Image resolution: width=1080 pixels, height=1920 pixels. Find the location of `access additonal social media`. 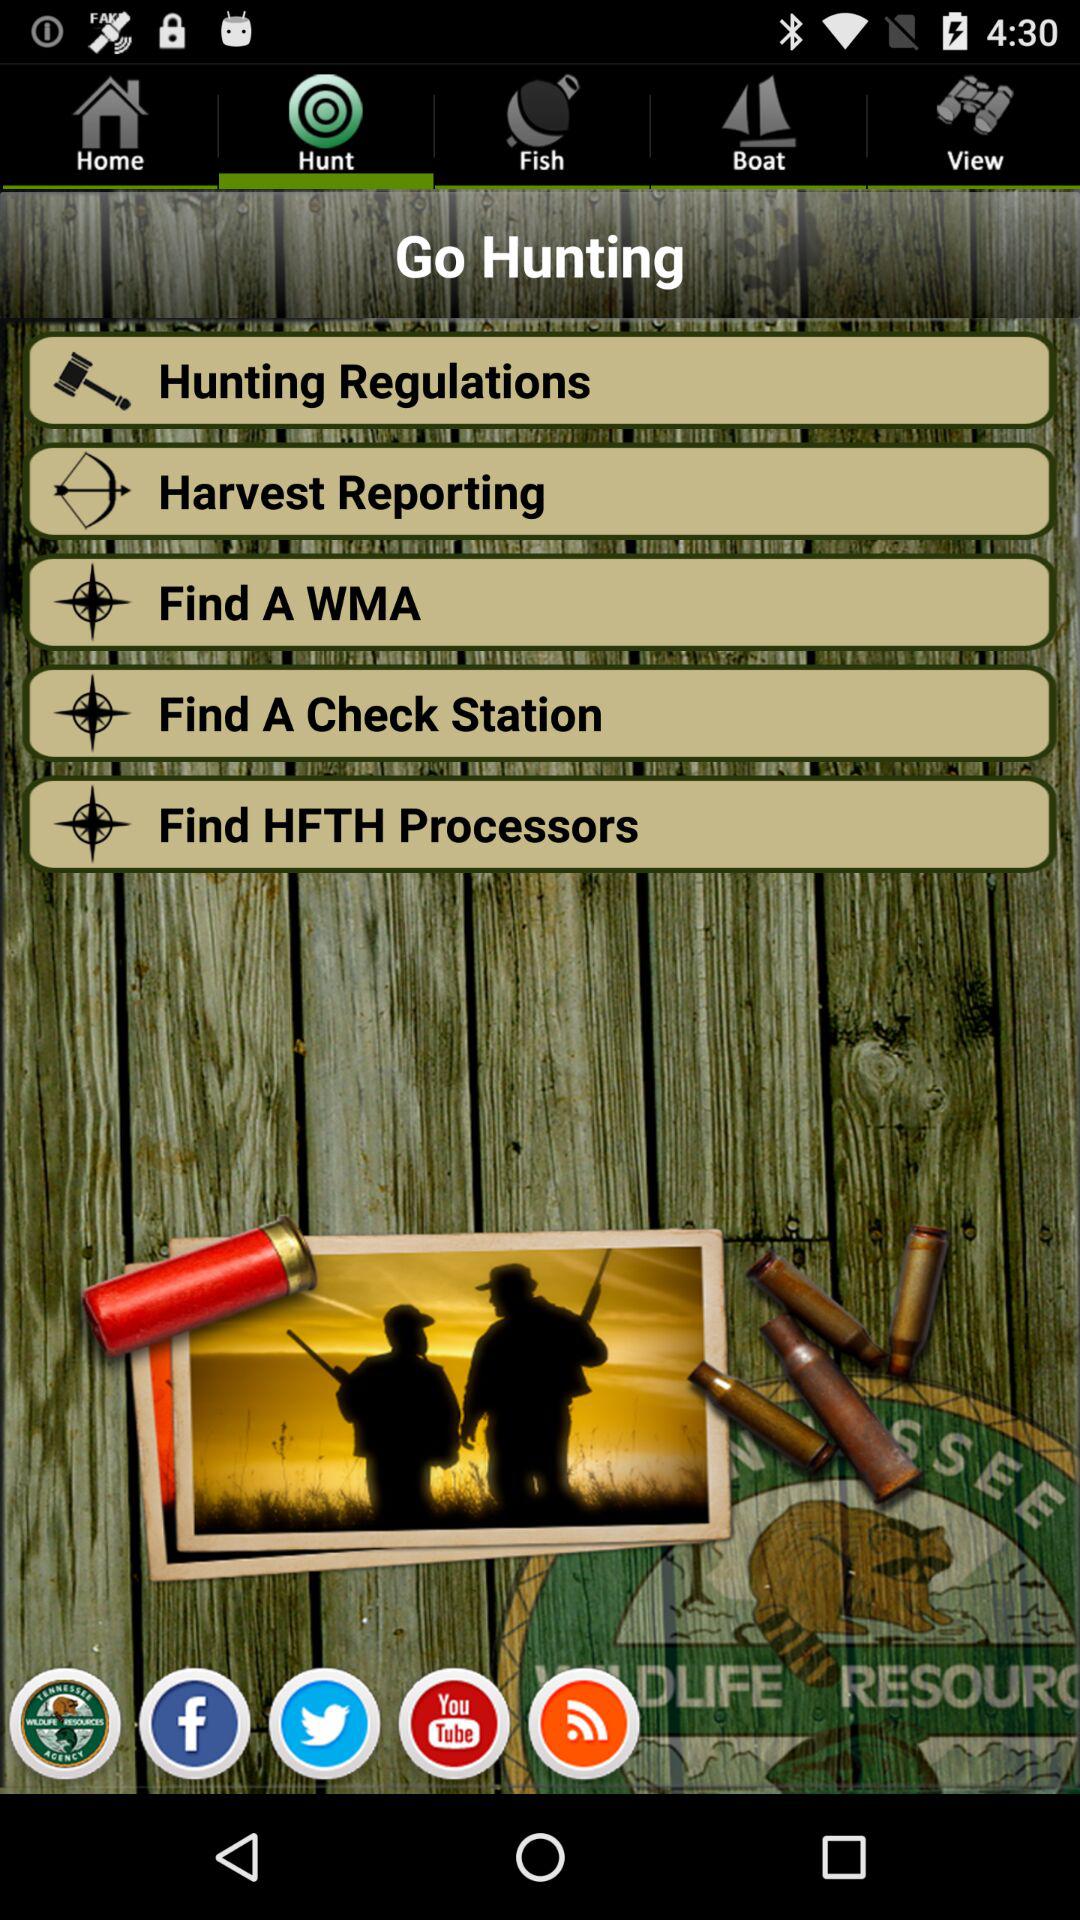

access additonal social media is located at coordinates (584, 1729).